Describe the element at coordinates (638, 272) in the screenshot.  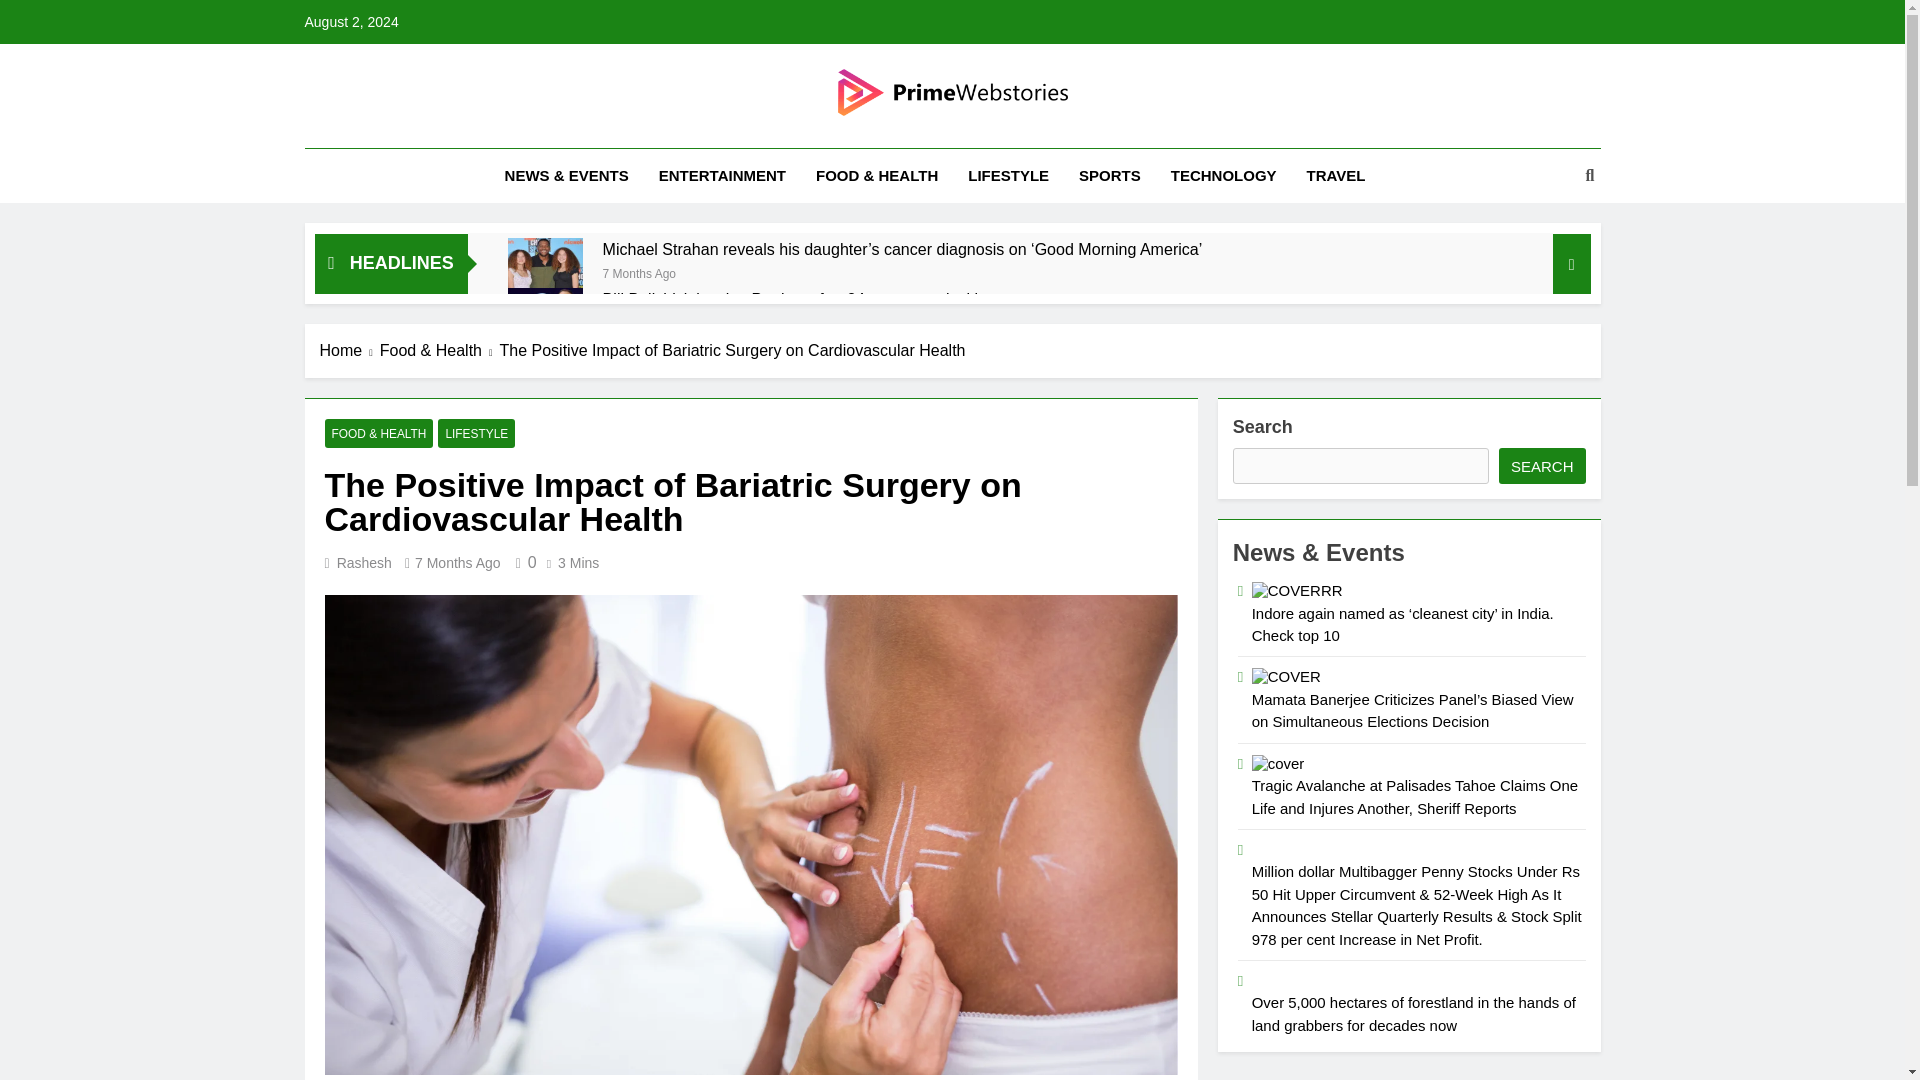
I see `7 Months Ago` at that location.